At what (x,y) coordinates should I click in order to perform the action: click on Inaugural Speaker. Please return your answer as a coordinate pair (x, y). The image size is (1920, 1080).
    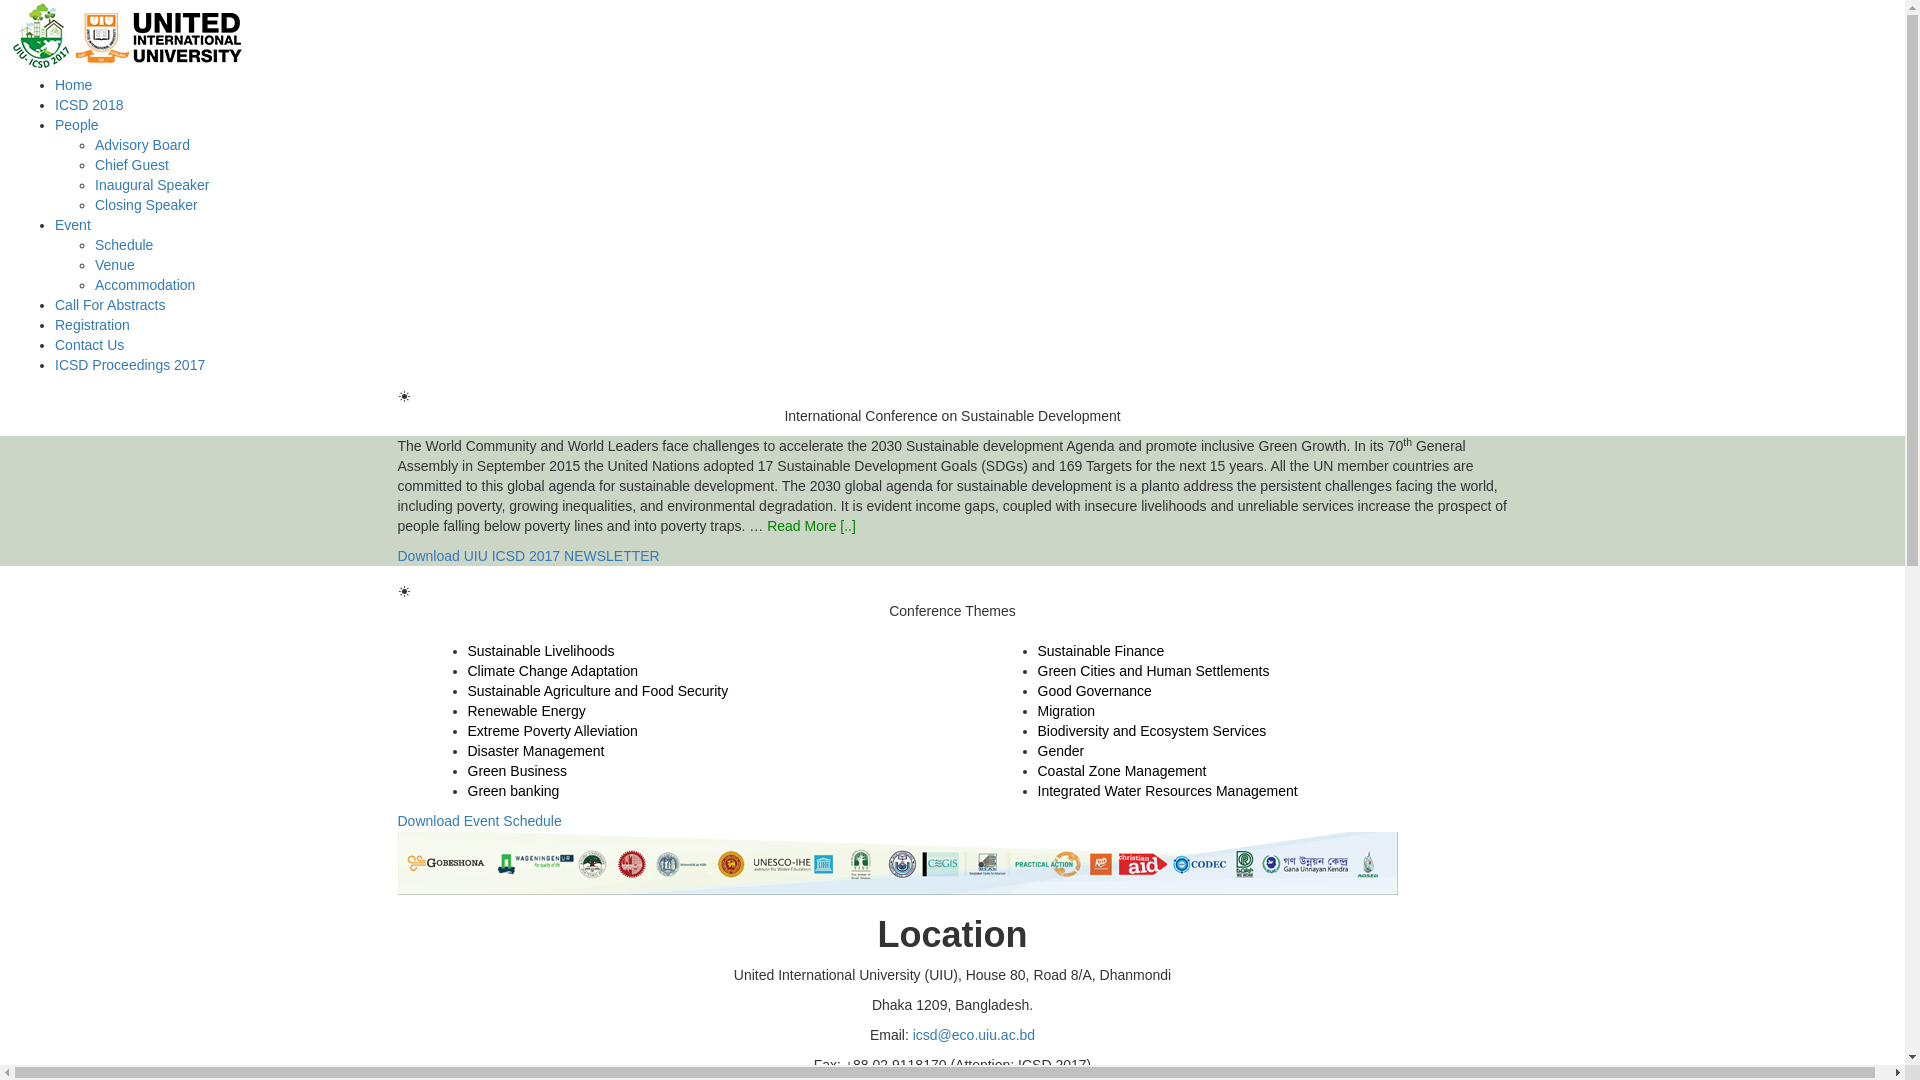
    Looking at the image, I should click on (152, 185).